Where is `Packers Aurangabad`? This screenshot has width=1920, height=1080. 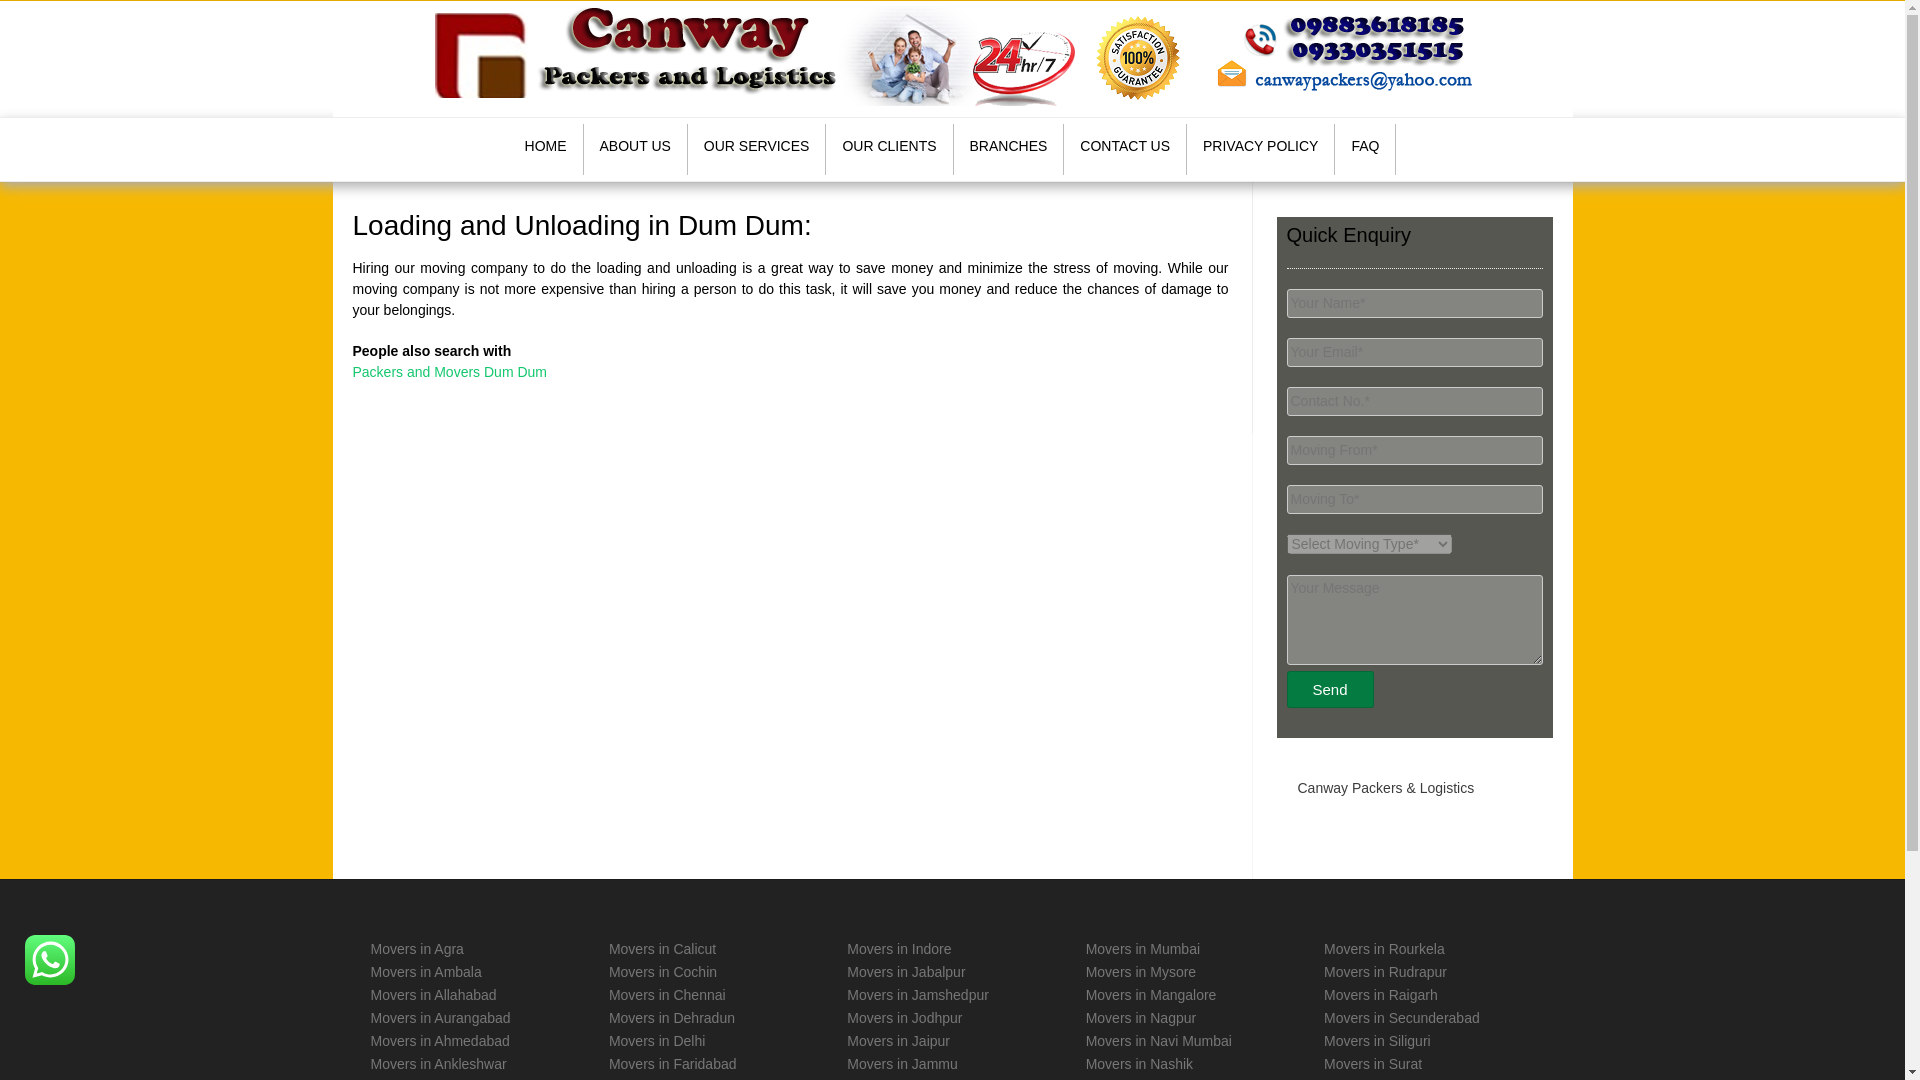 Packers Aurangabad is located at coordinates (440, 1018).